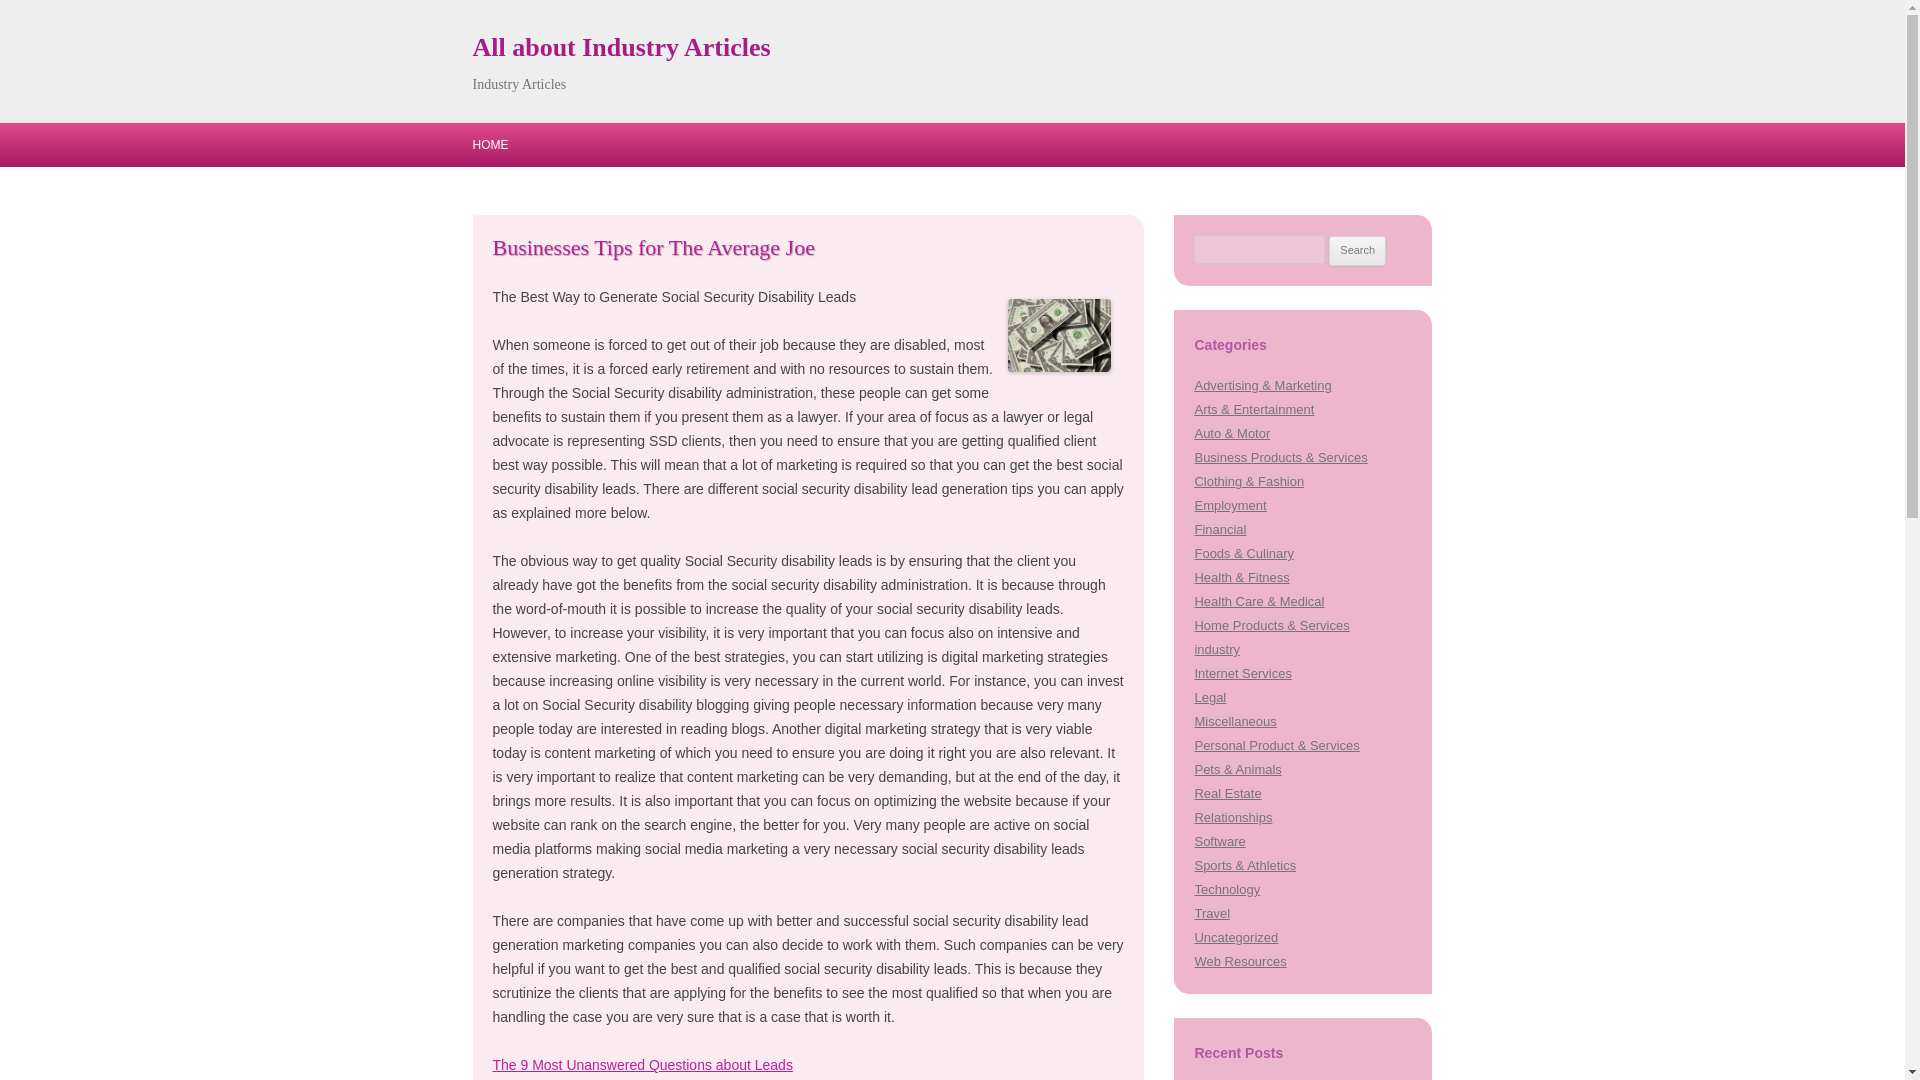 This screenshot has width=1920, height=1080. Describe the element at coordinates (1230, 505) in the screenshot. I see `Employment` at that location.